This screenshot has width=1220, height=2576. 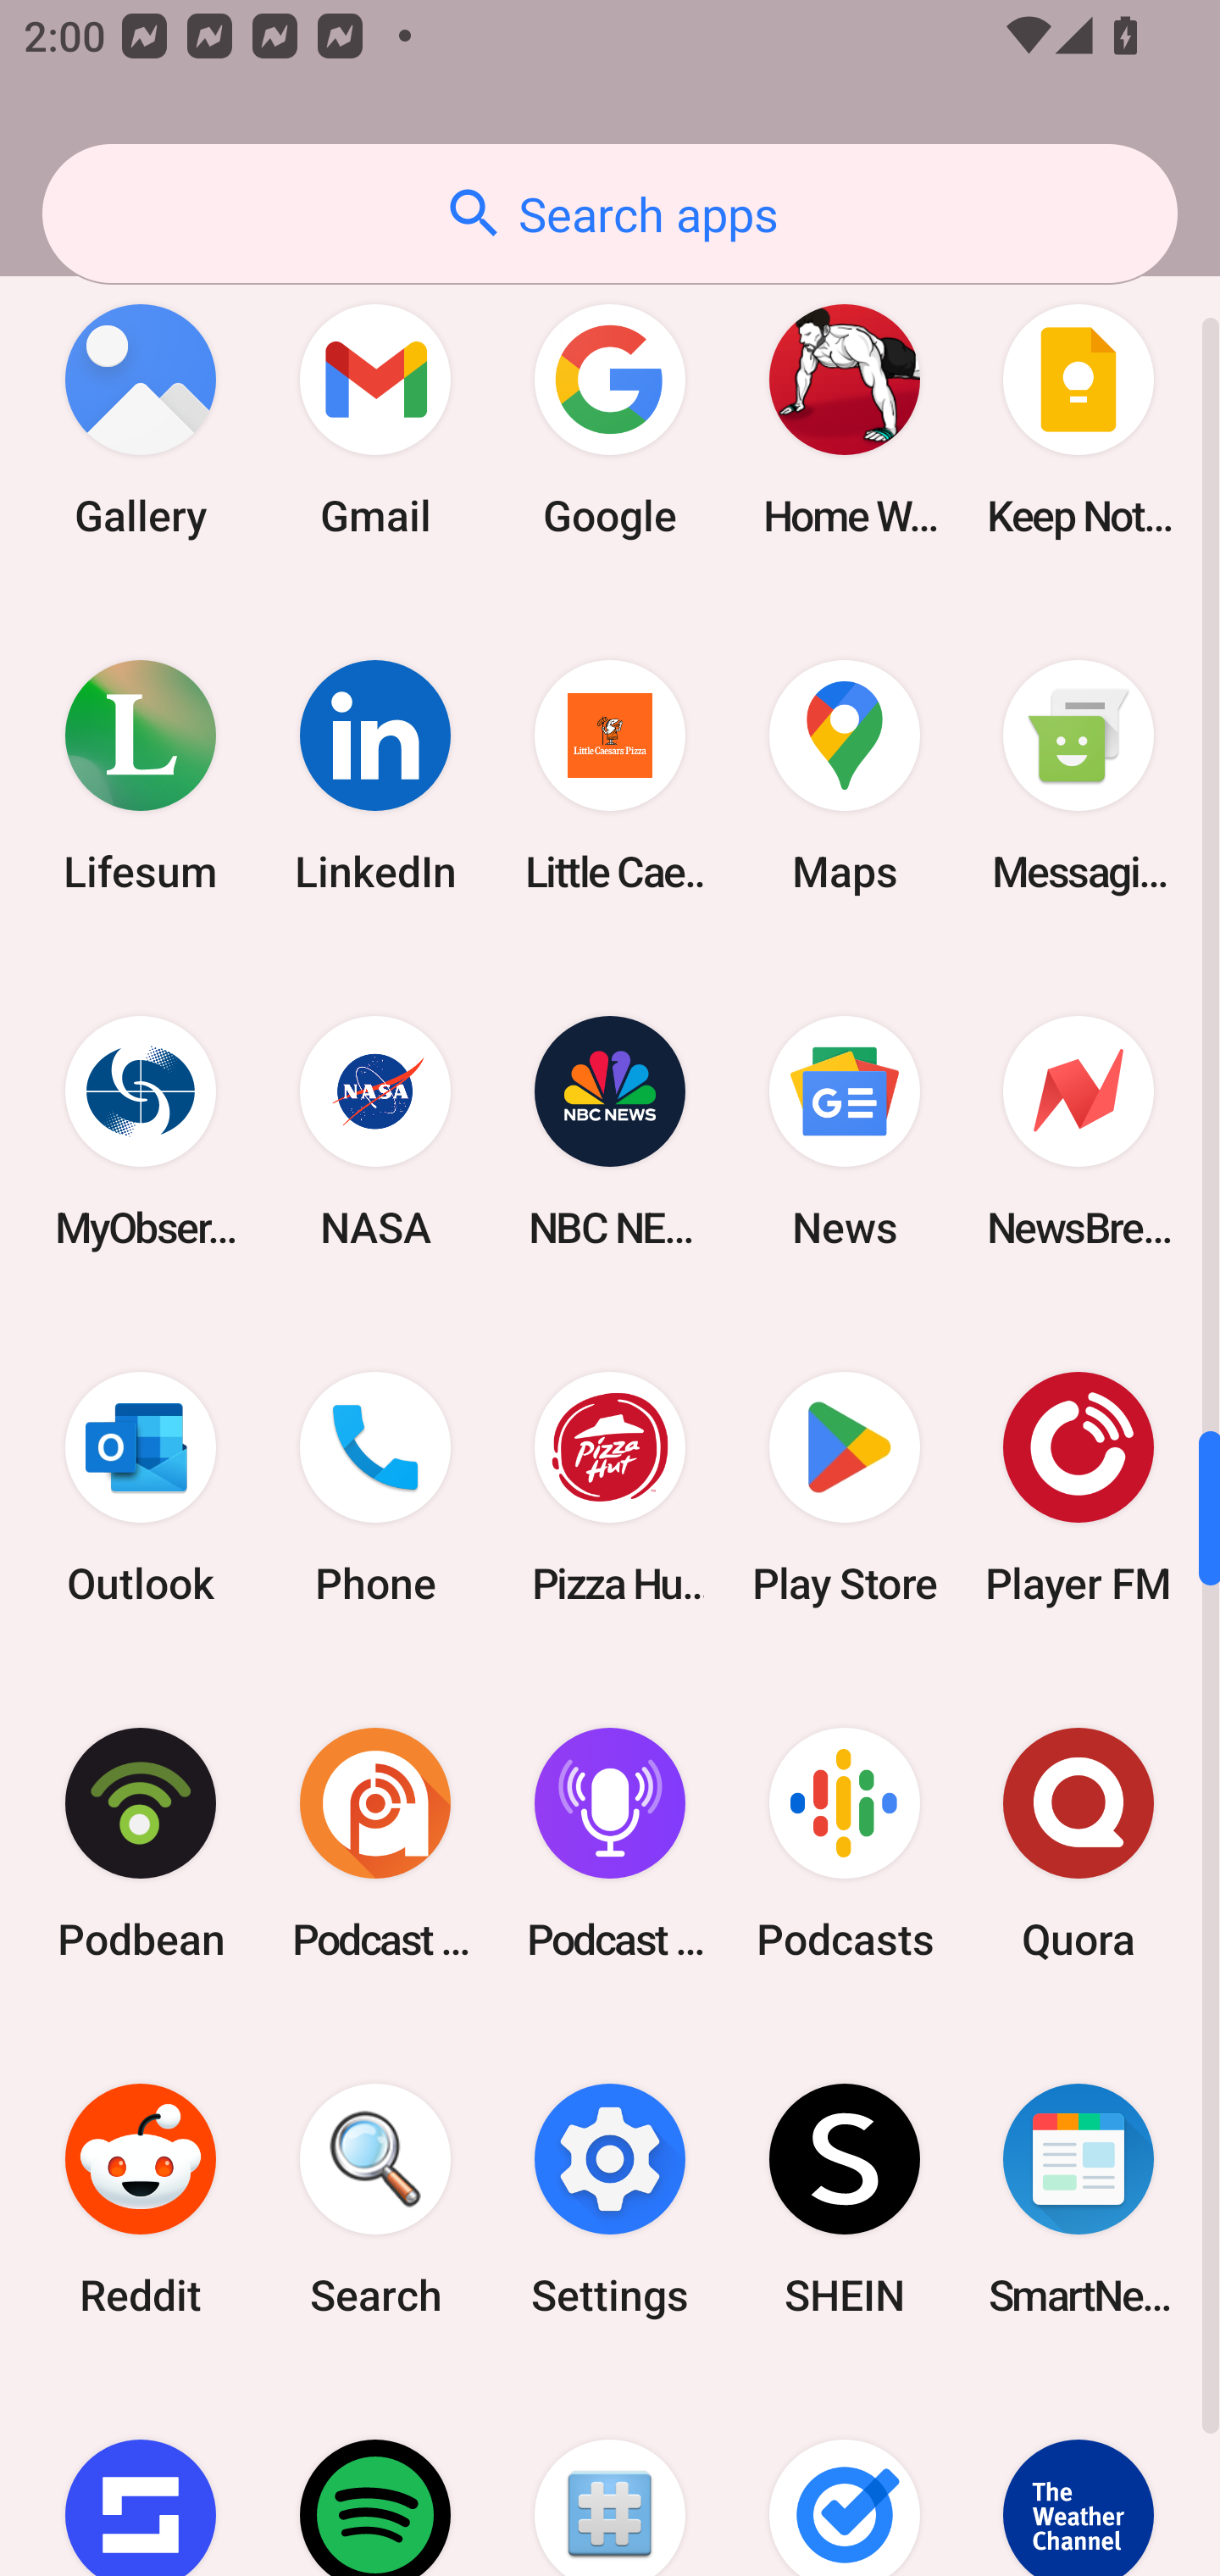 I want to click on NASA, so click(x=375, y=1132).